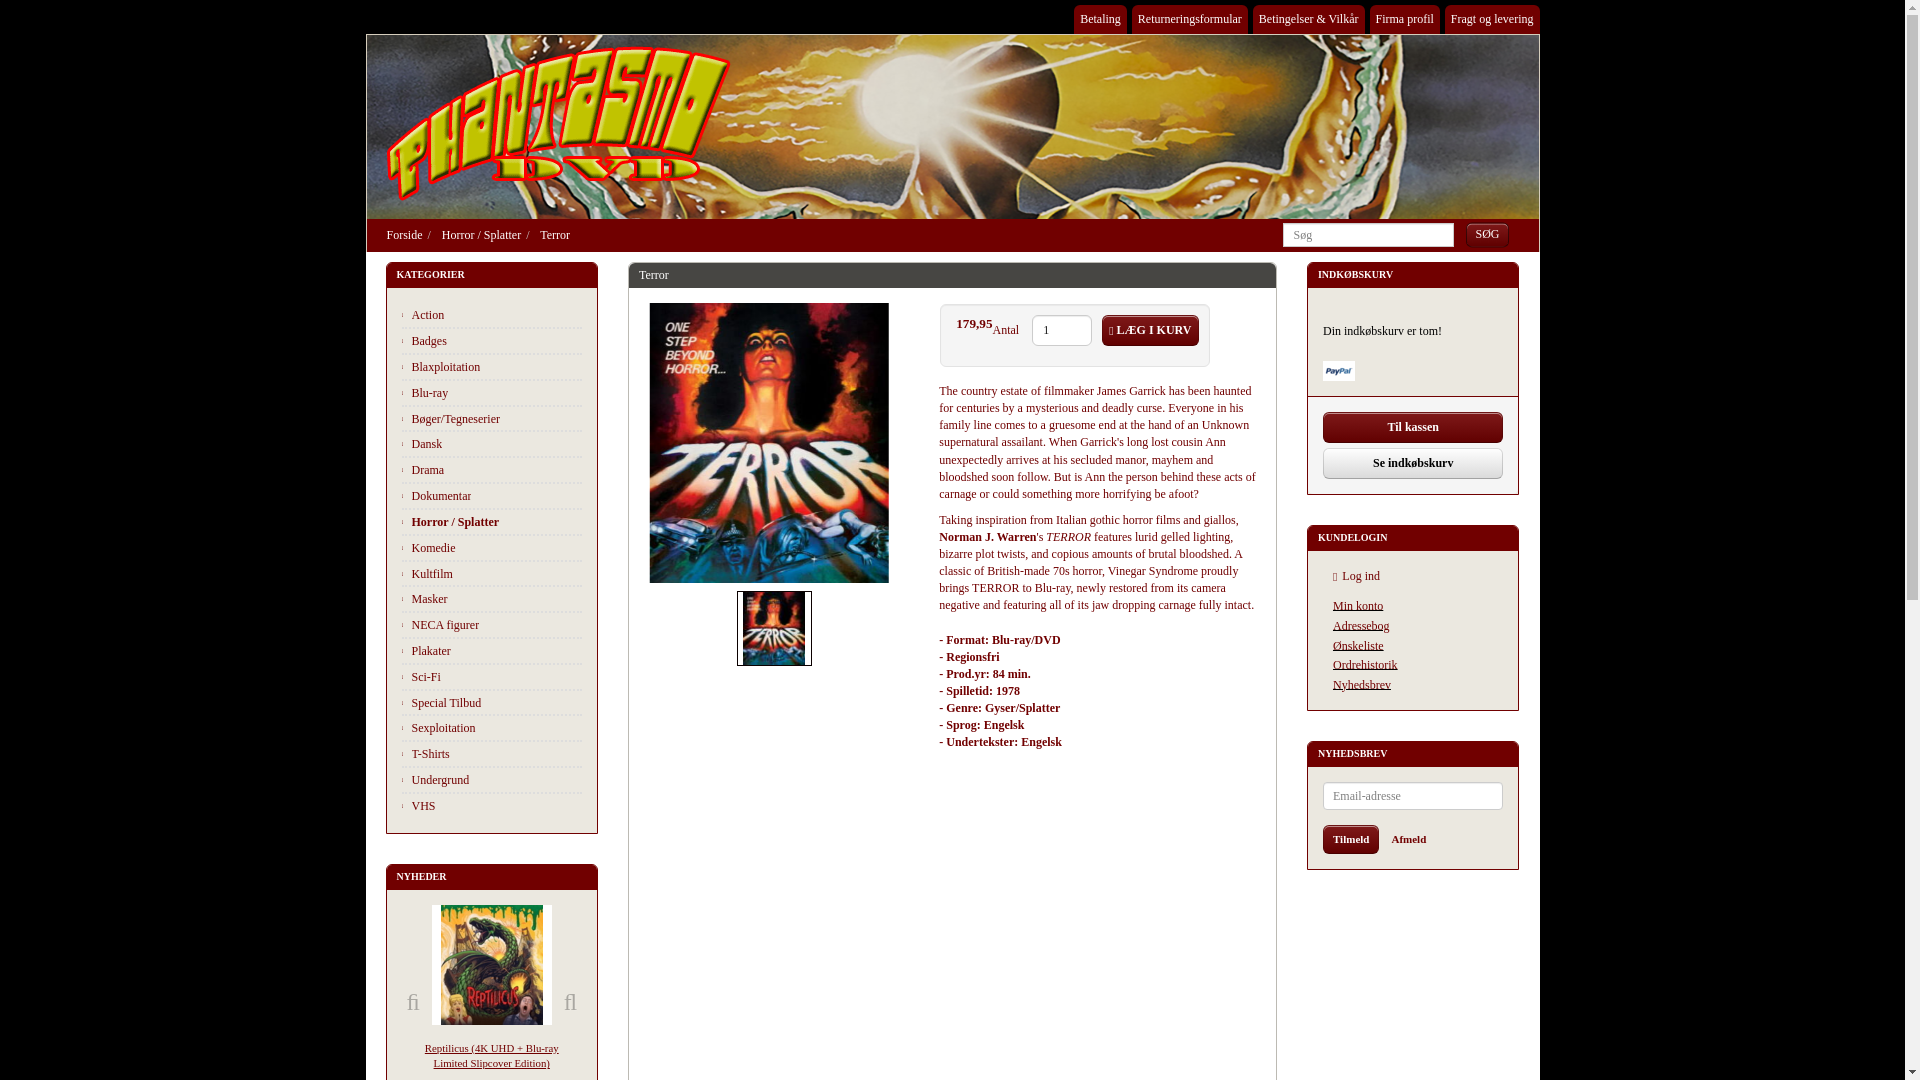 This screenshot has width=1920, height=1080. What do you see at coordinates (491, 315) in the screenshot?
I see `Action` at bounding box center [491, 315].